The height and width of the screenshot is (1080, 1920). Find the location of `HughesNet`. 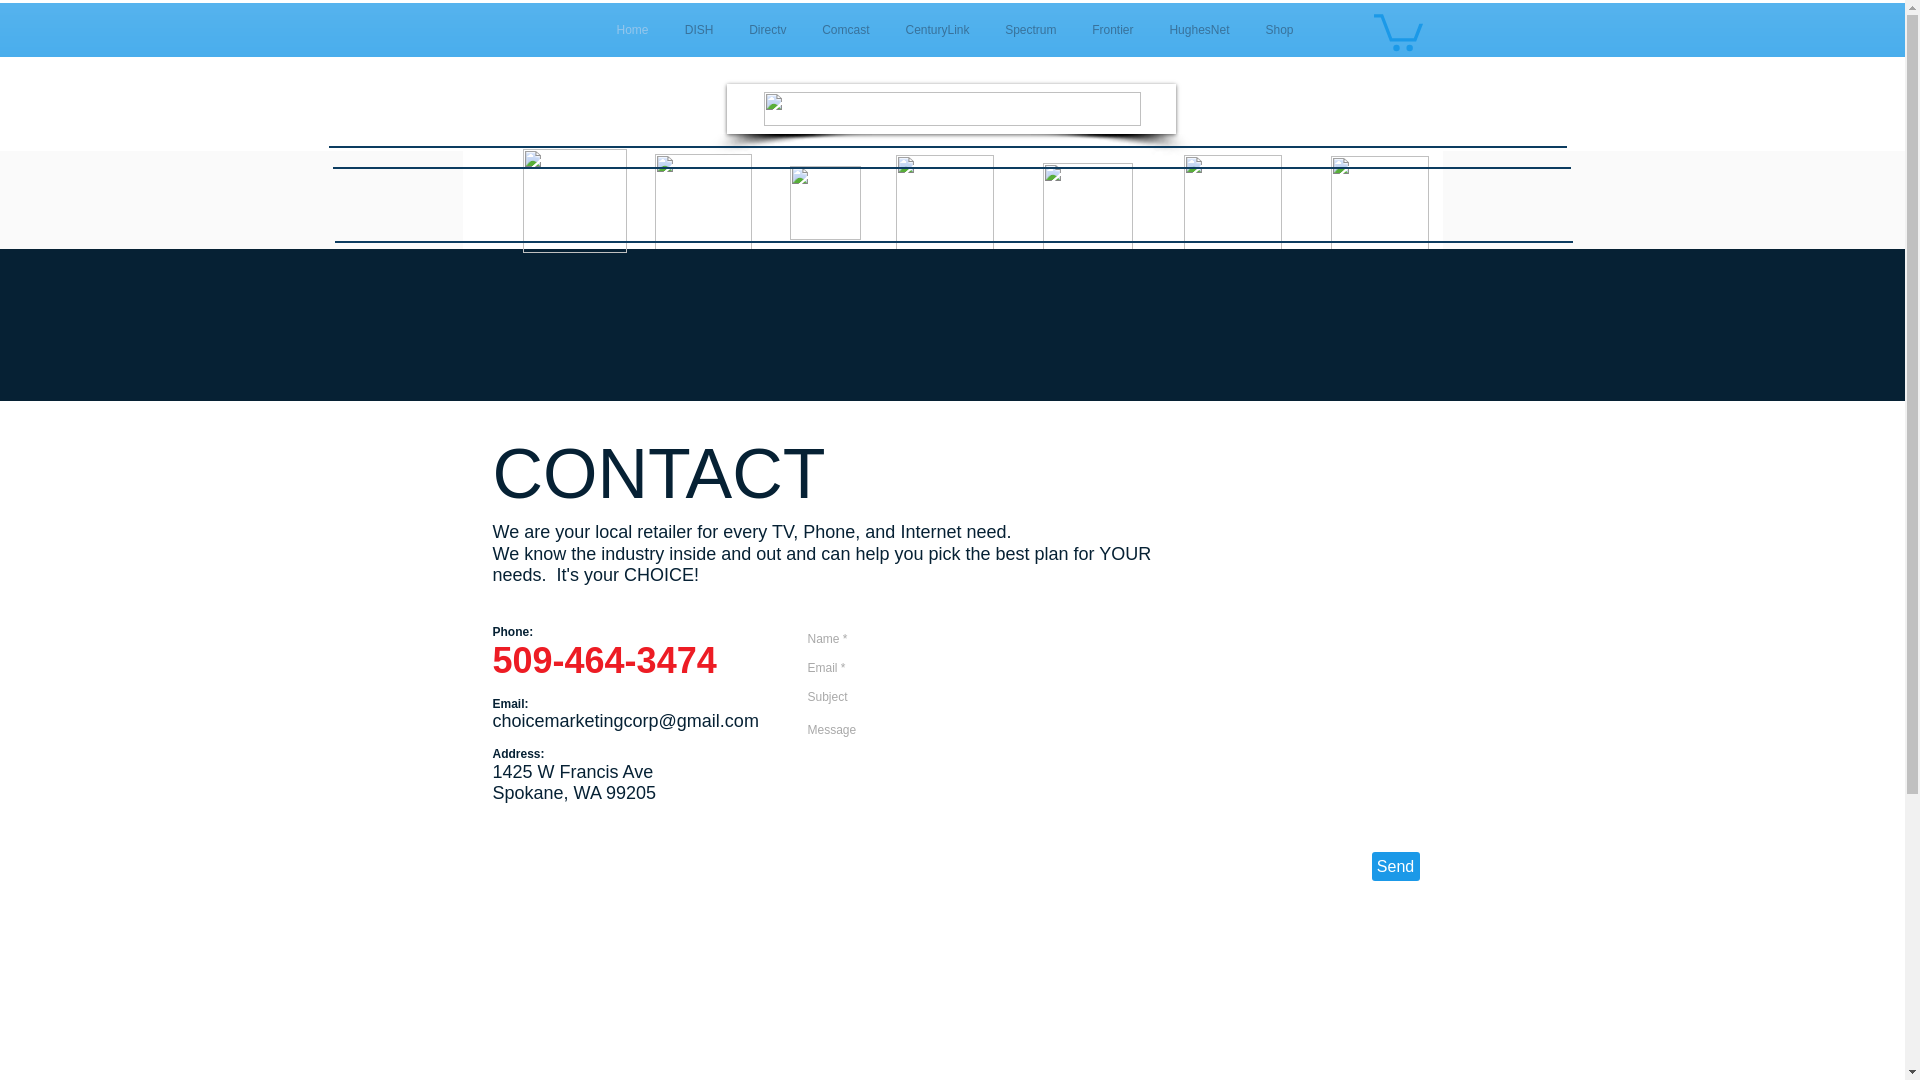

HughesNet is located at coordinates (1192, 30).